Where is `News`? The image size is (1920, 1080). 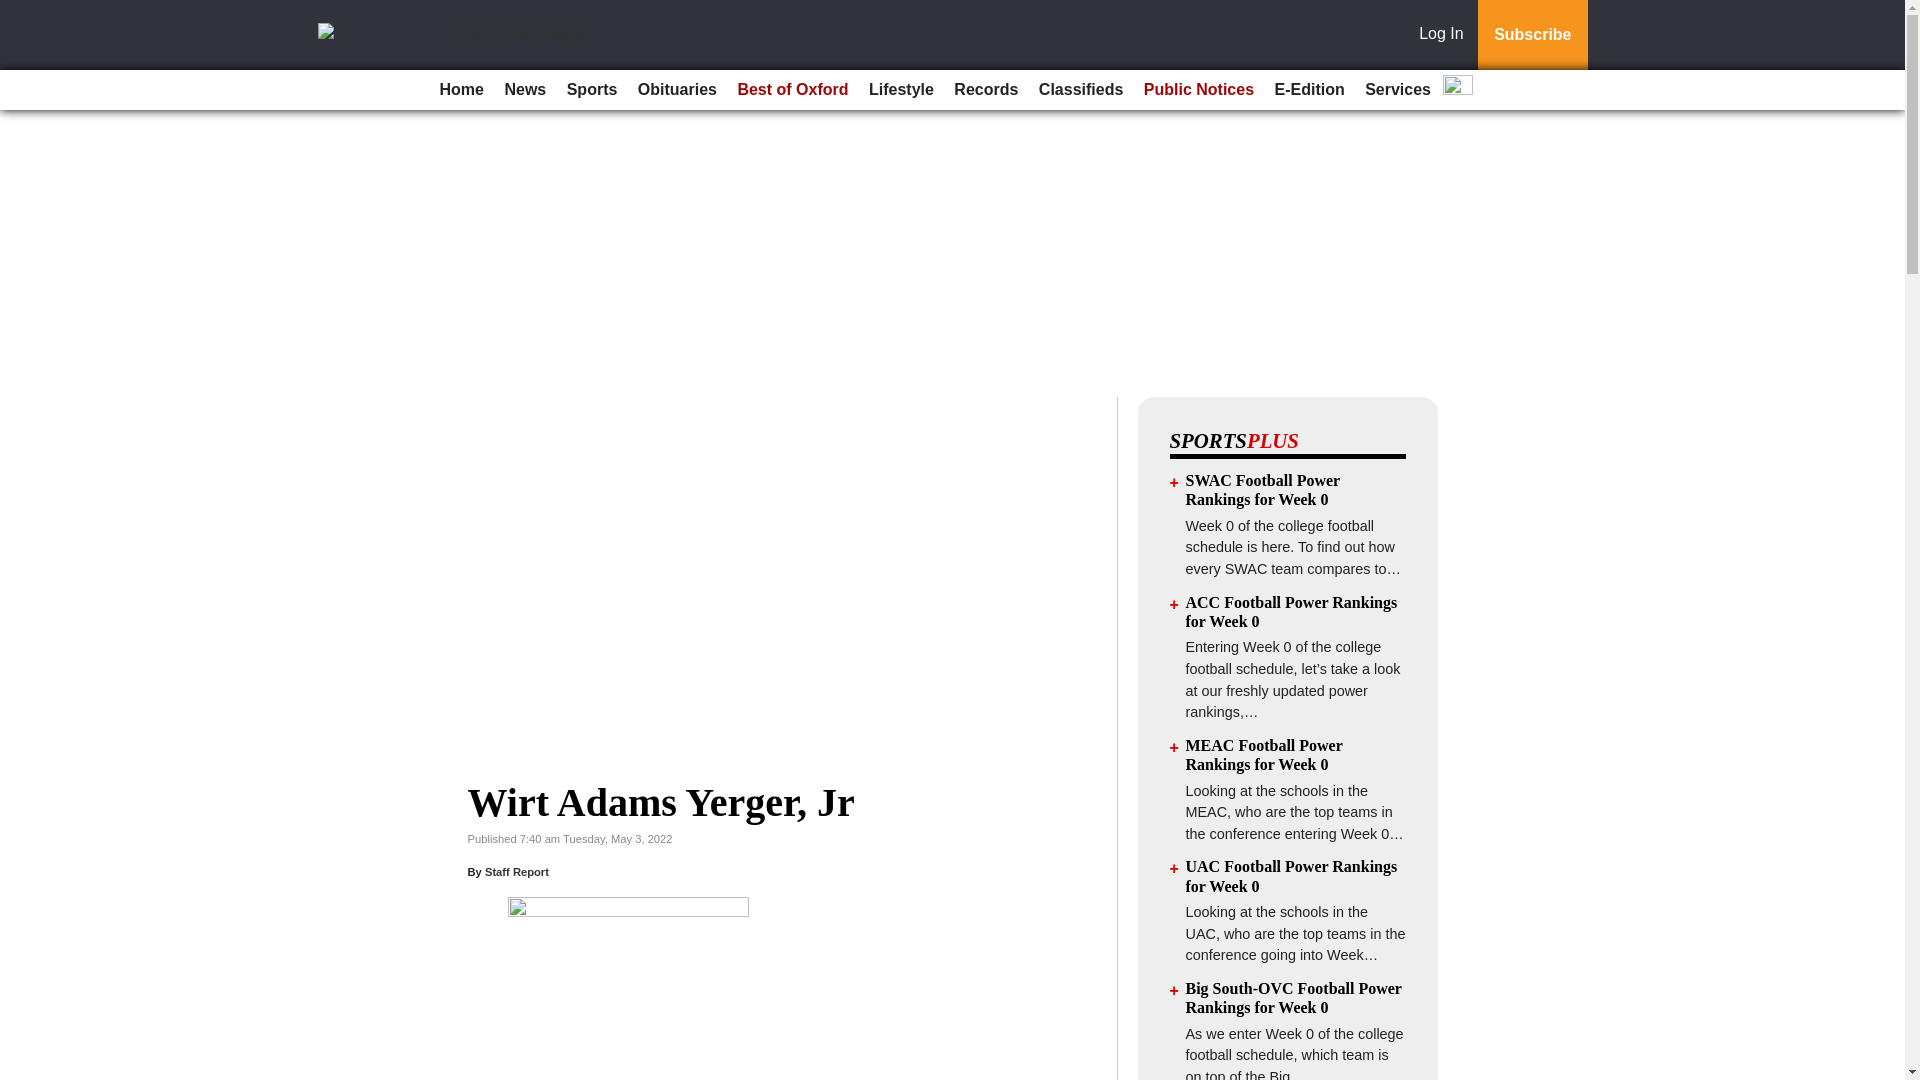
News is located at coordinates (524, 90).